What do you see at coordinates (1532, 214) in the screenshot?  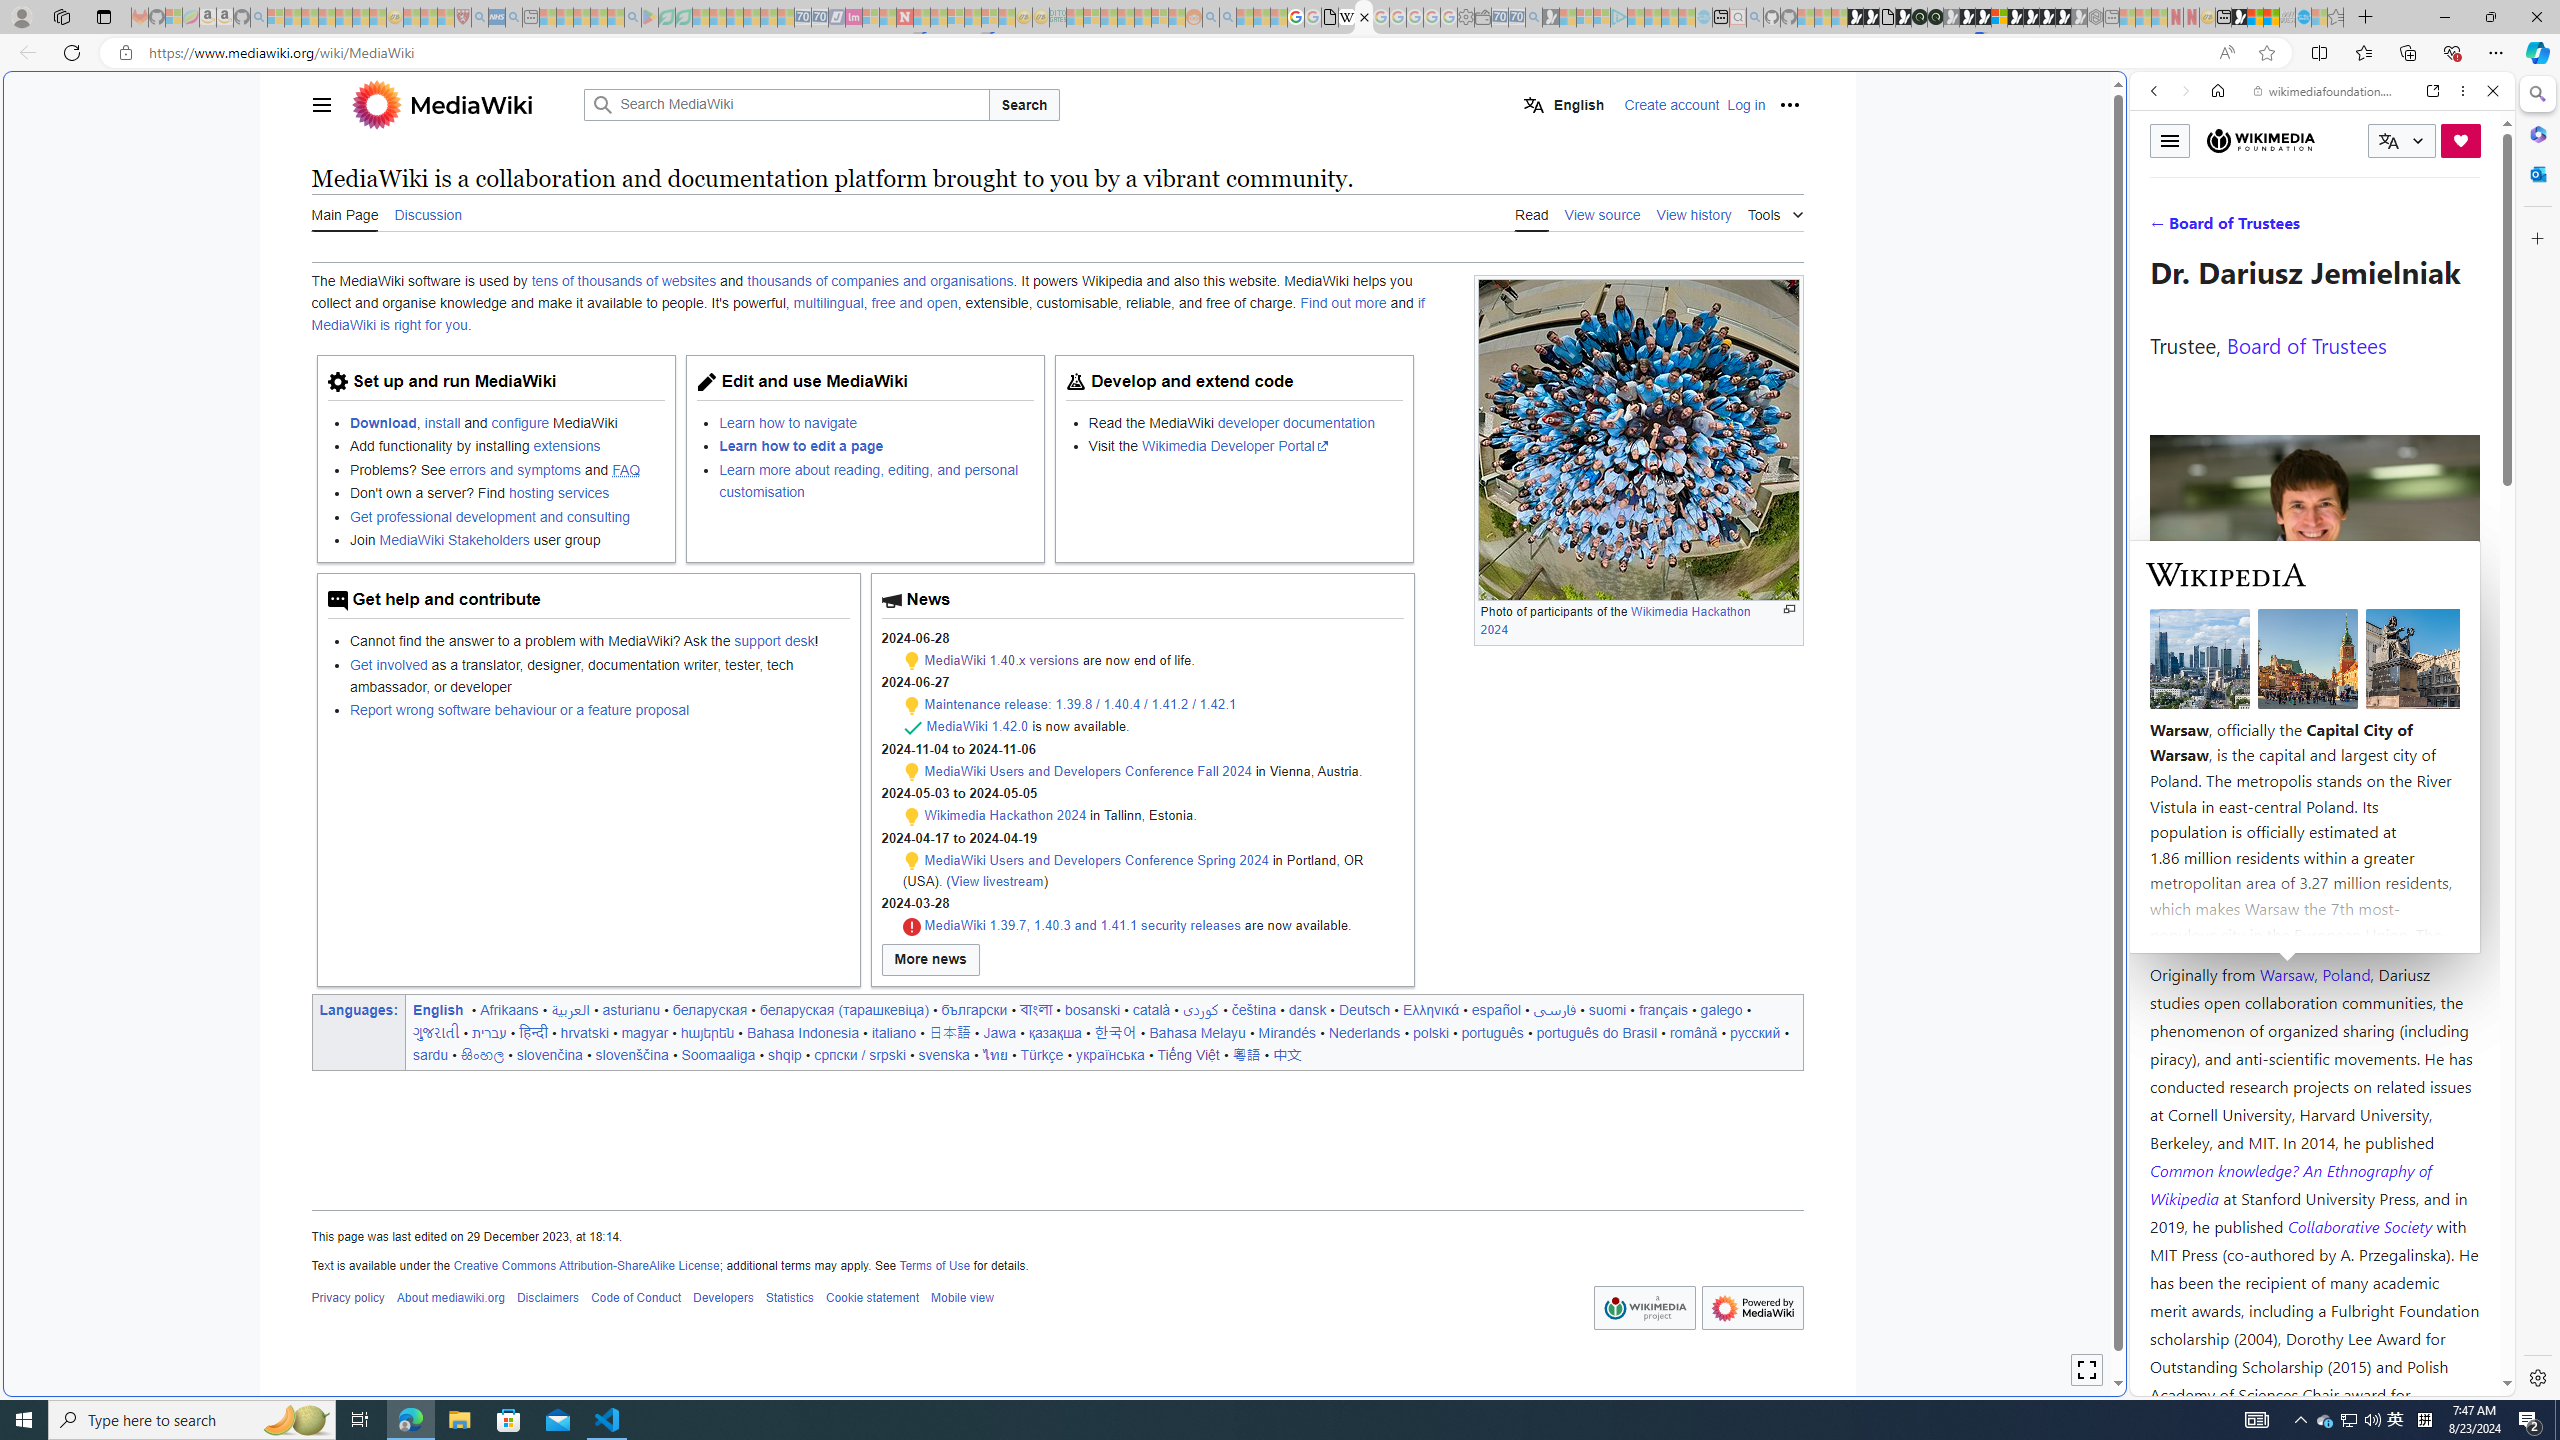 I see `Read` at bounding box center [1532, 214].